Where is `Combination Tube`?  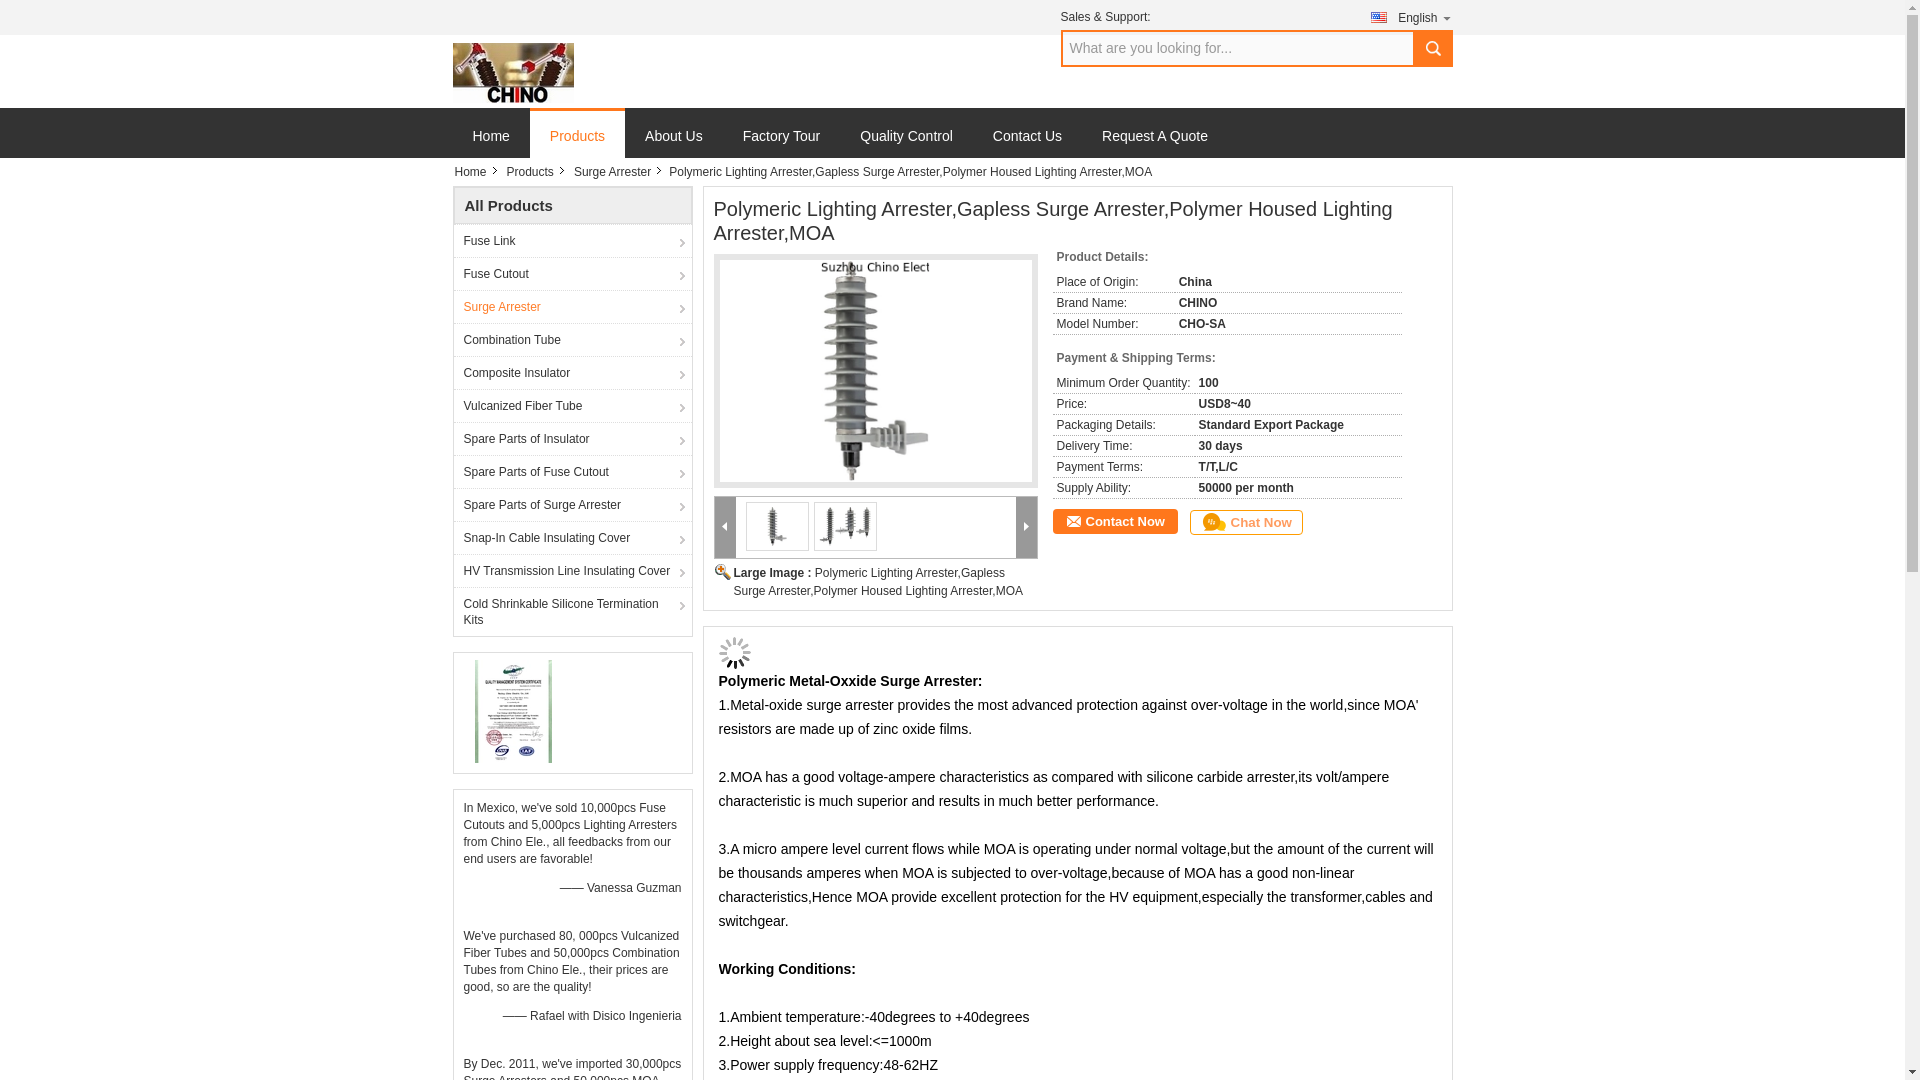 Combination Tube is located at coordinates (572, 339).